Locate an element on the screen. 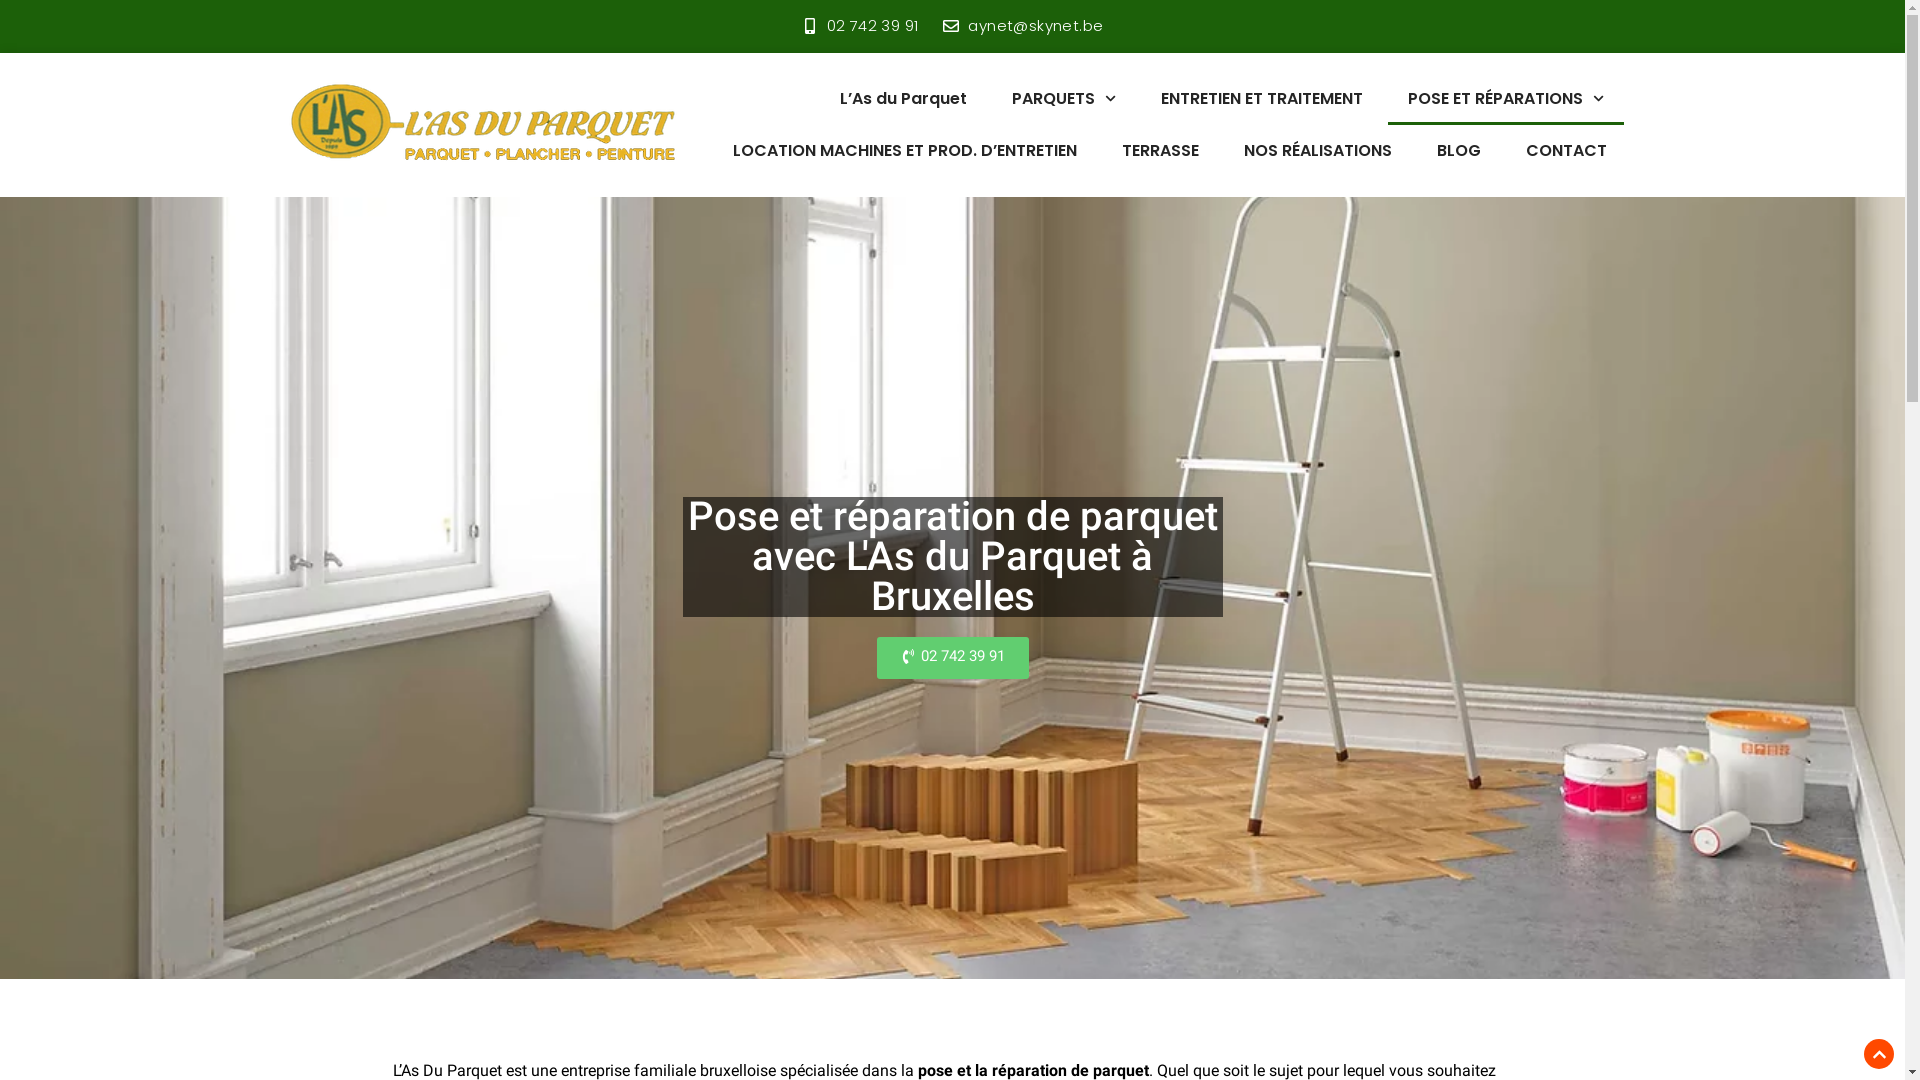 This screenshot has width=1920, height=1080. PARQUETS is located at coordinates (1064, 98).